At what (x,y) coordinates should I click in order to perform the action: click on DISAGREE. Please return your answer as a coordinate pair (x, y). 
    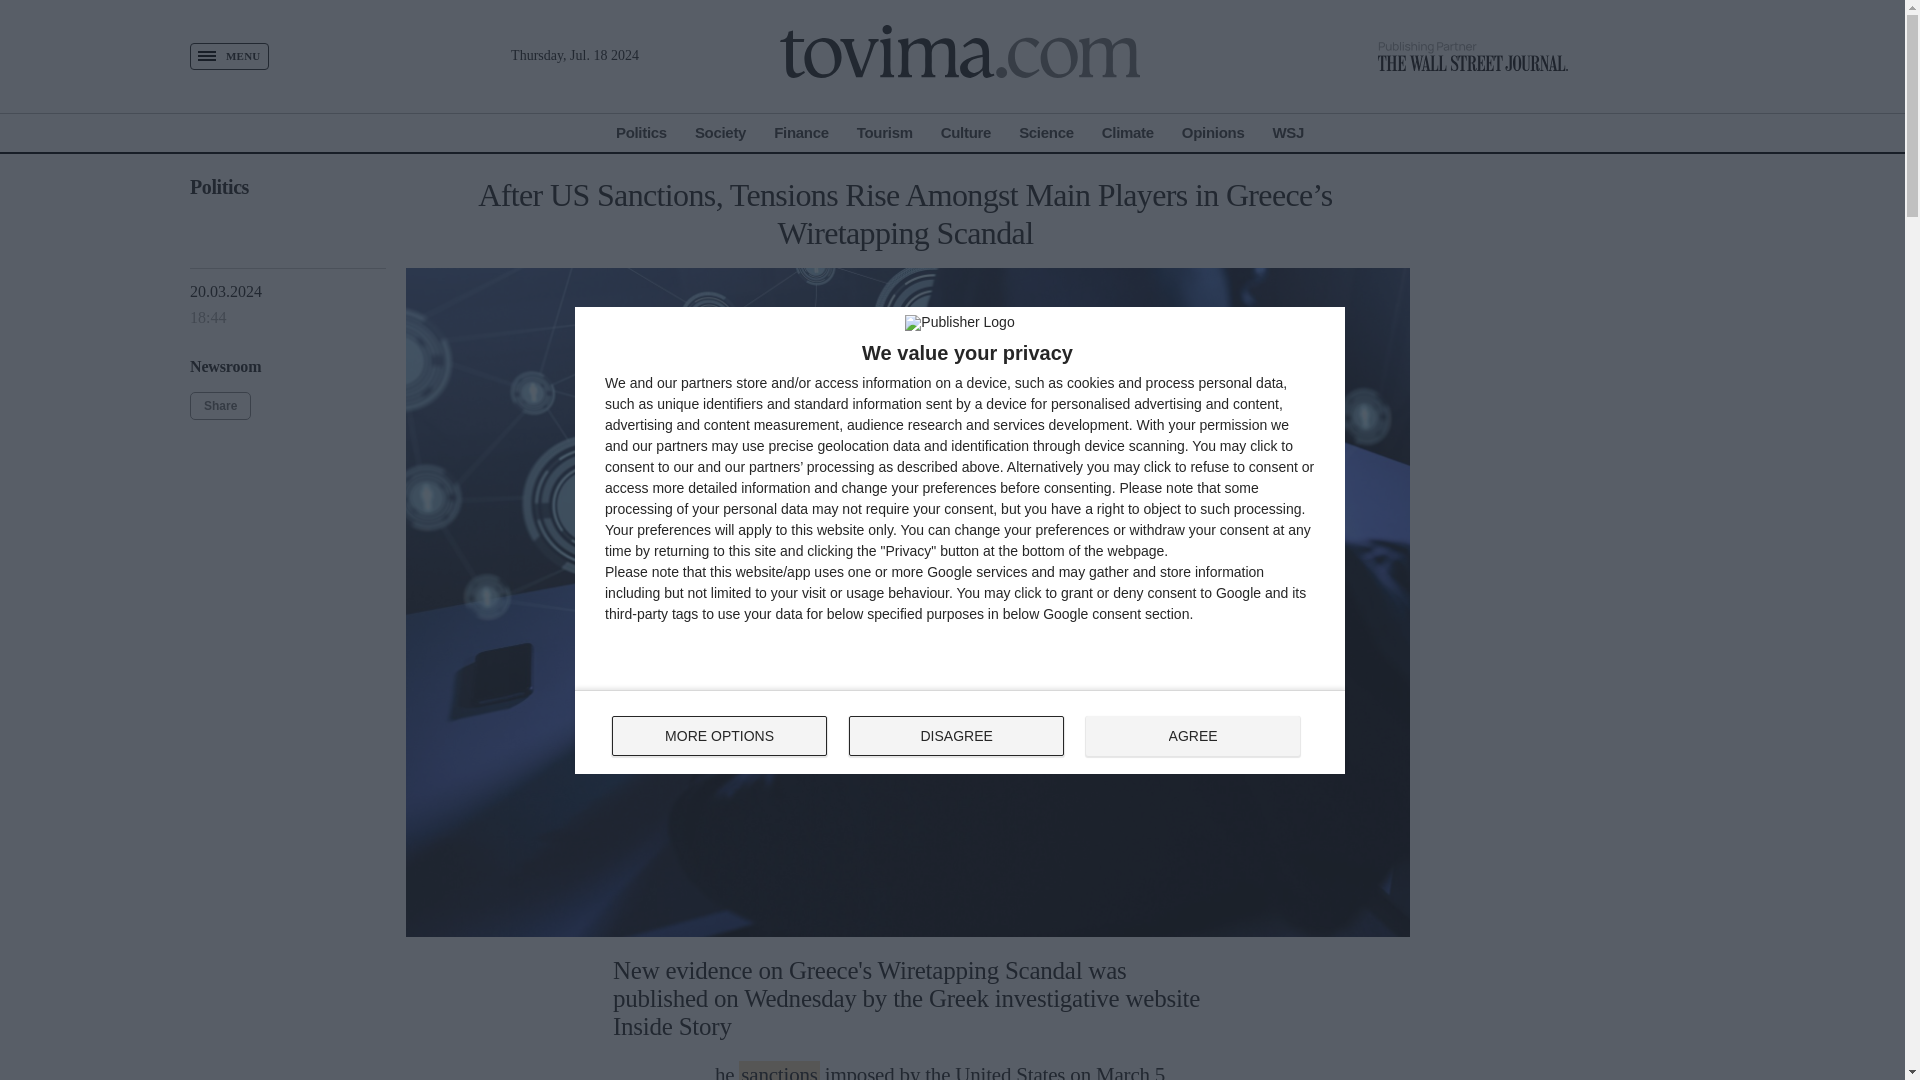
    Looking at the image, I should click on (956, 736).